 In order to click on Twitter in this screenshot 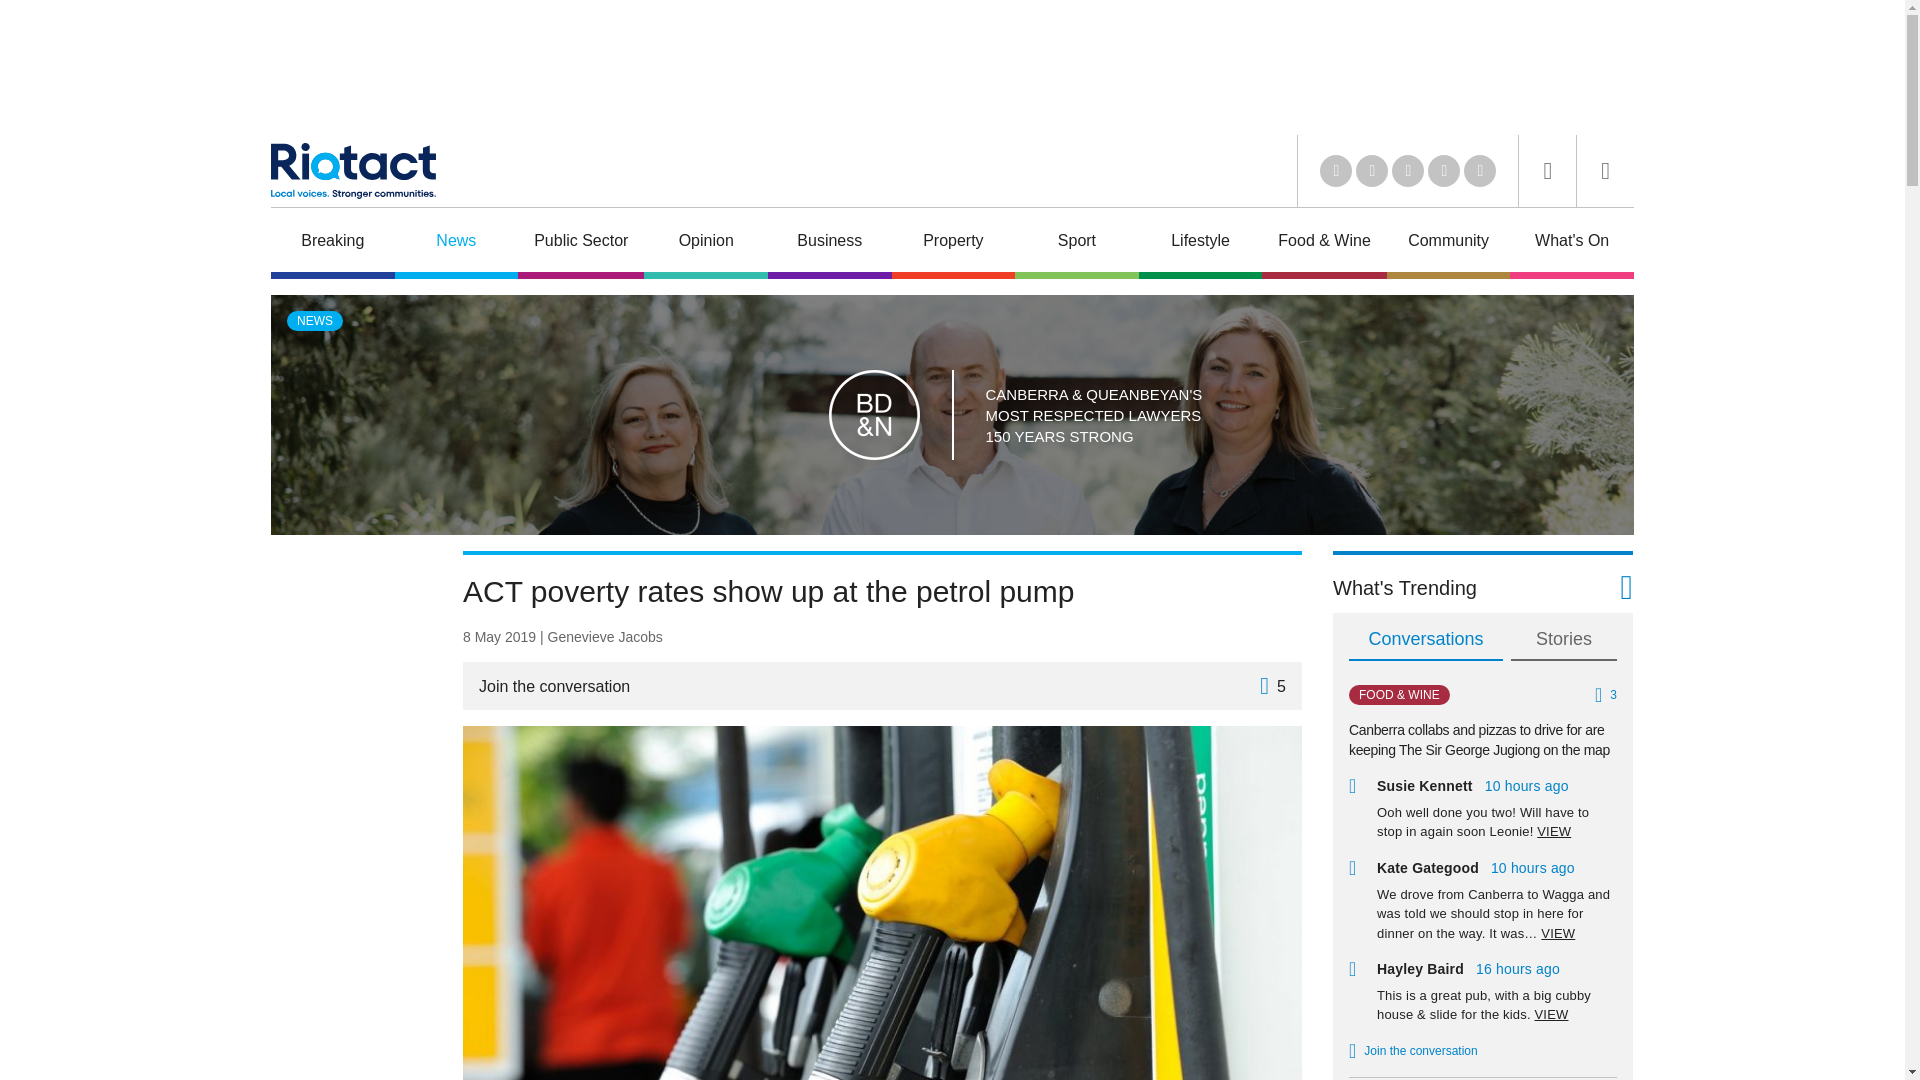, I will do `click(1372, 170)`.